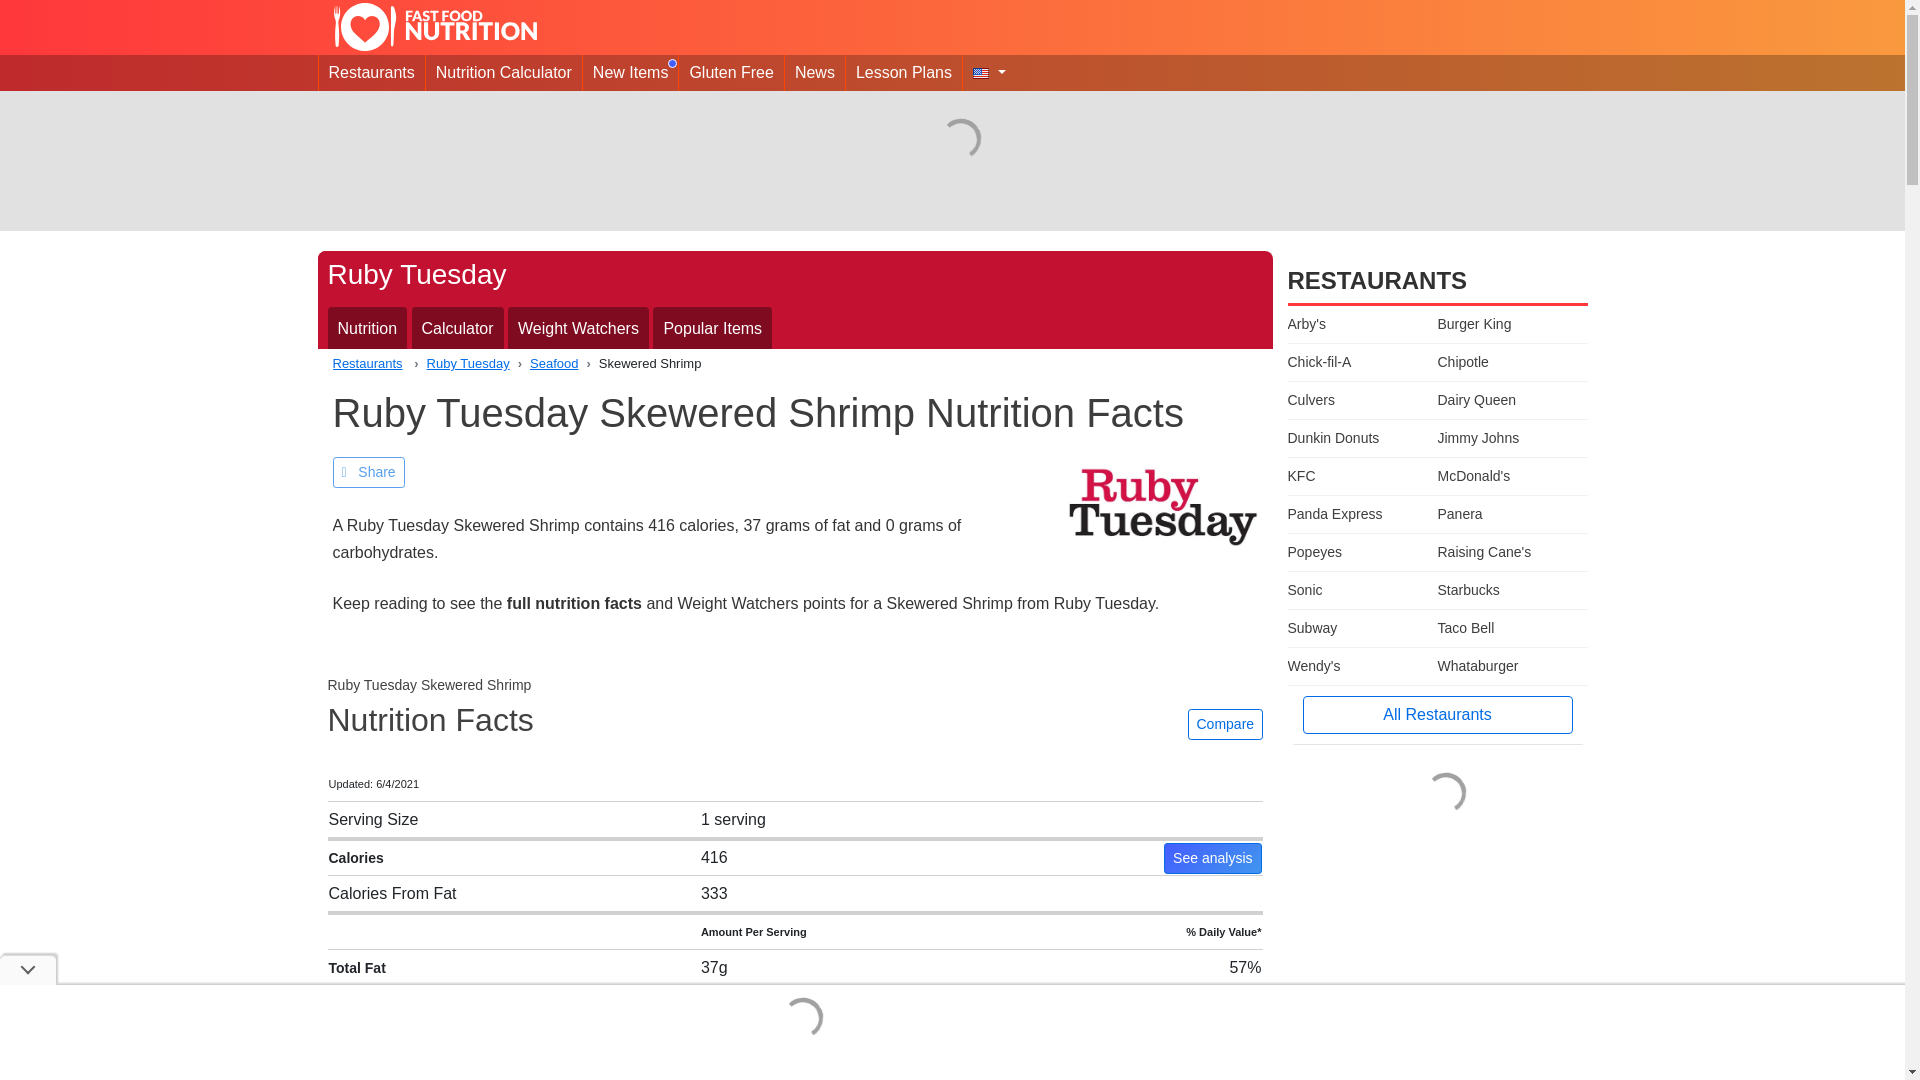  What do you see at coordinates (795, 324) in the screenshot?
I see `Nutrition Calculator Weight Watchers Popular Items` at bounding box center [795, 324].